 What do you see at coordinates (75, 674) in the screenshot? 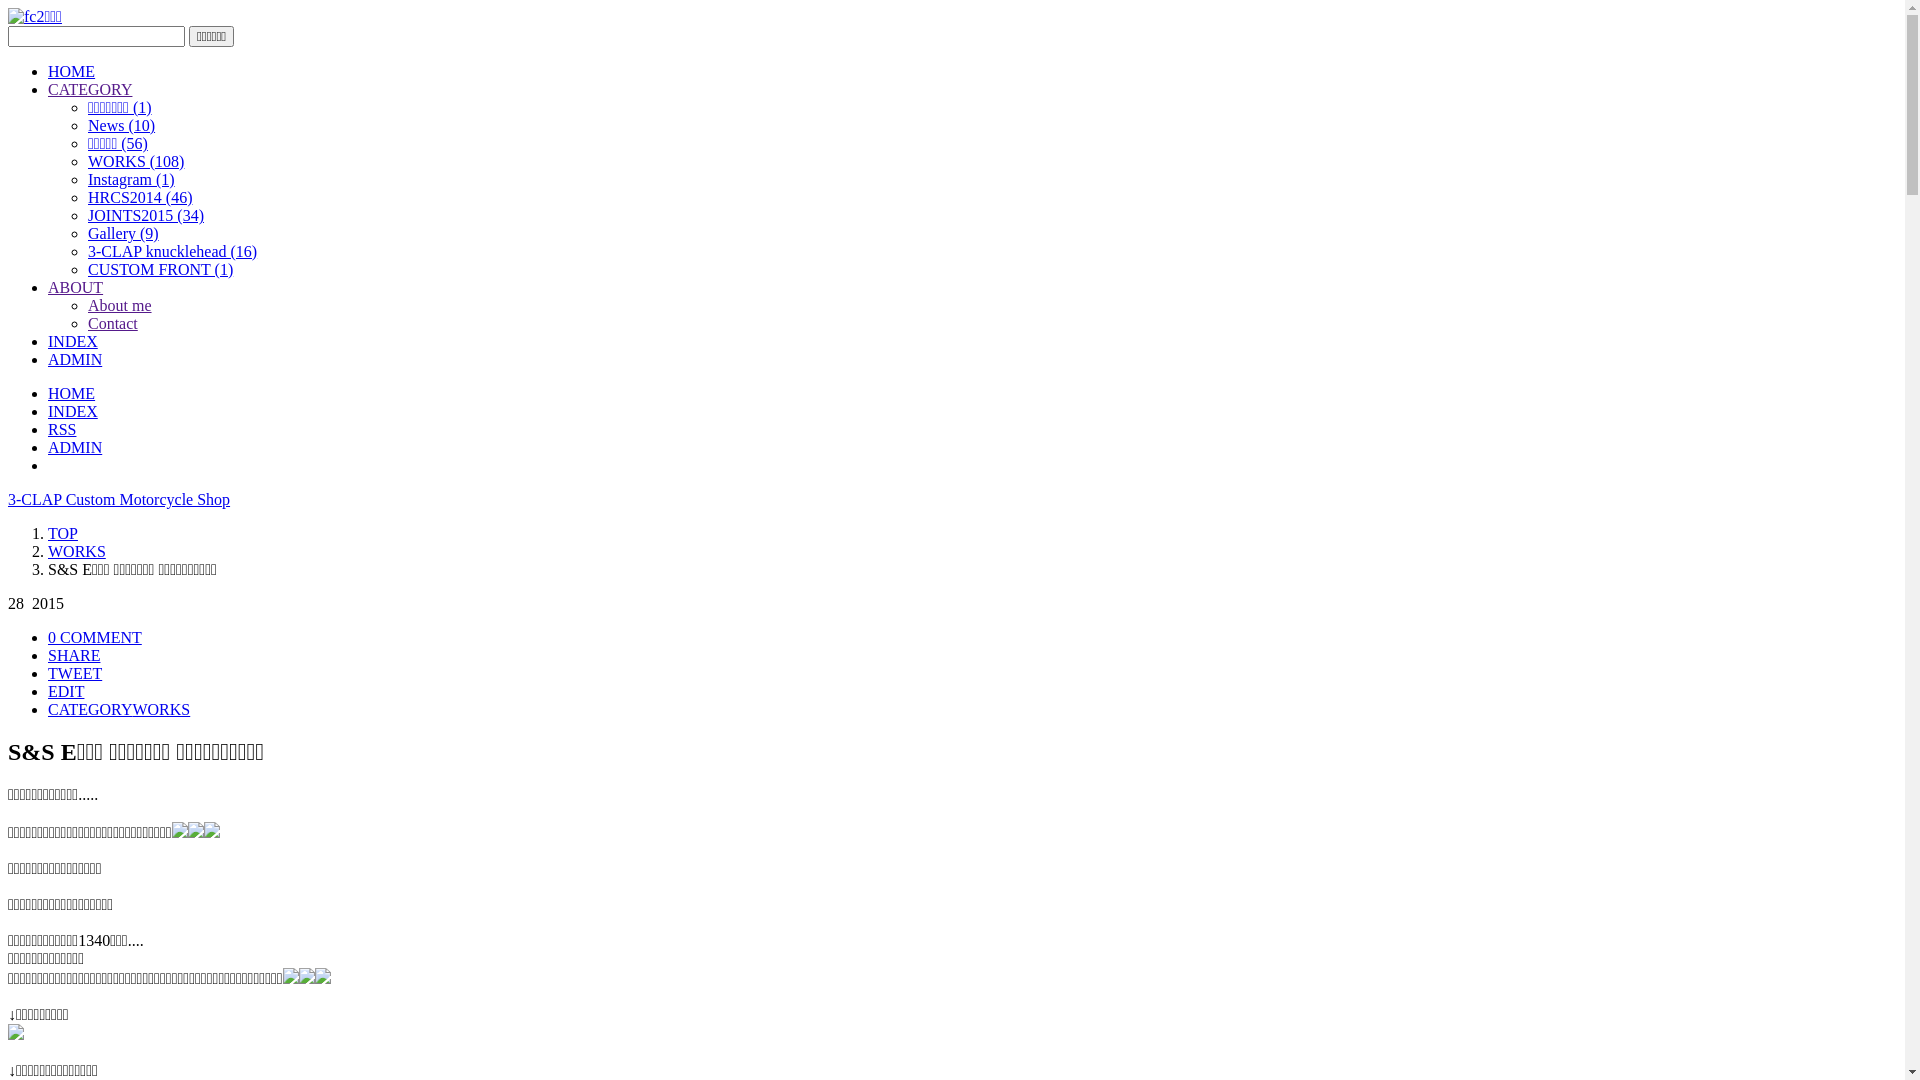
I see `TWEET` at bounding box center [75, 674].